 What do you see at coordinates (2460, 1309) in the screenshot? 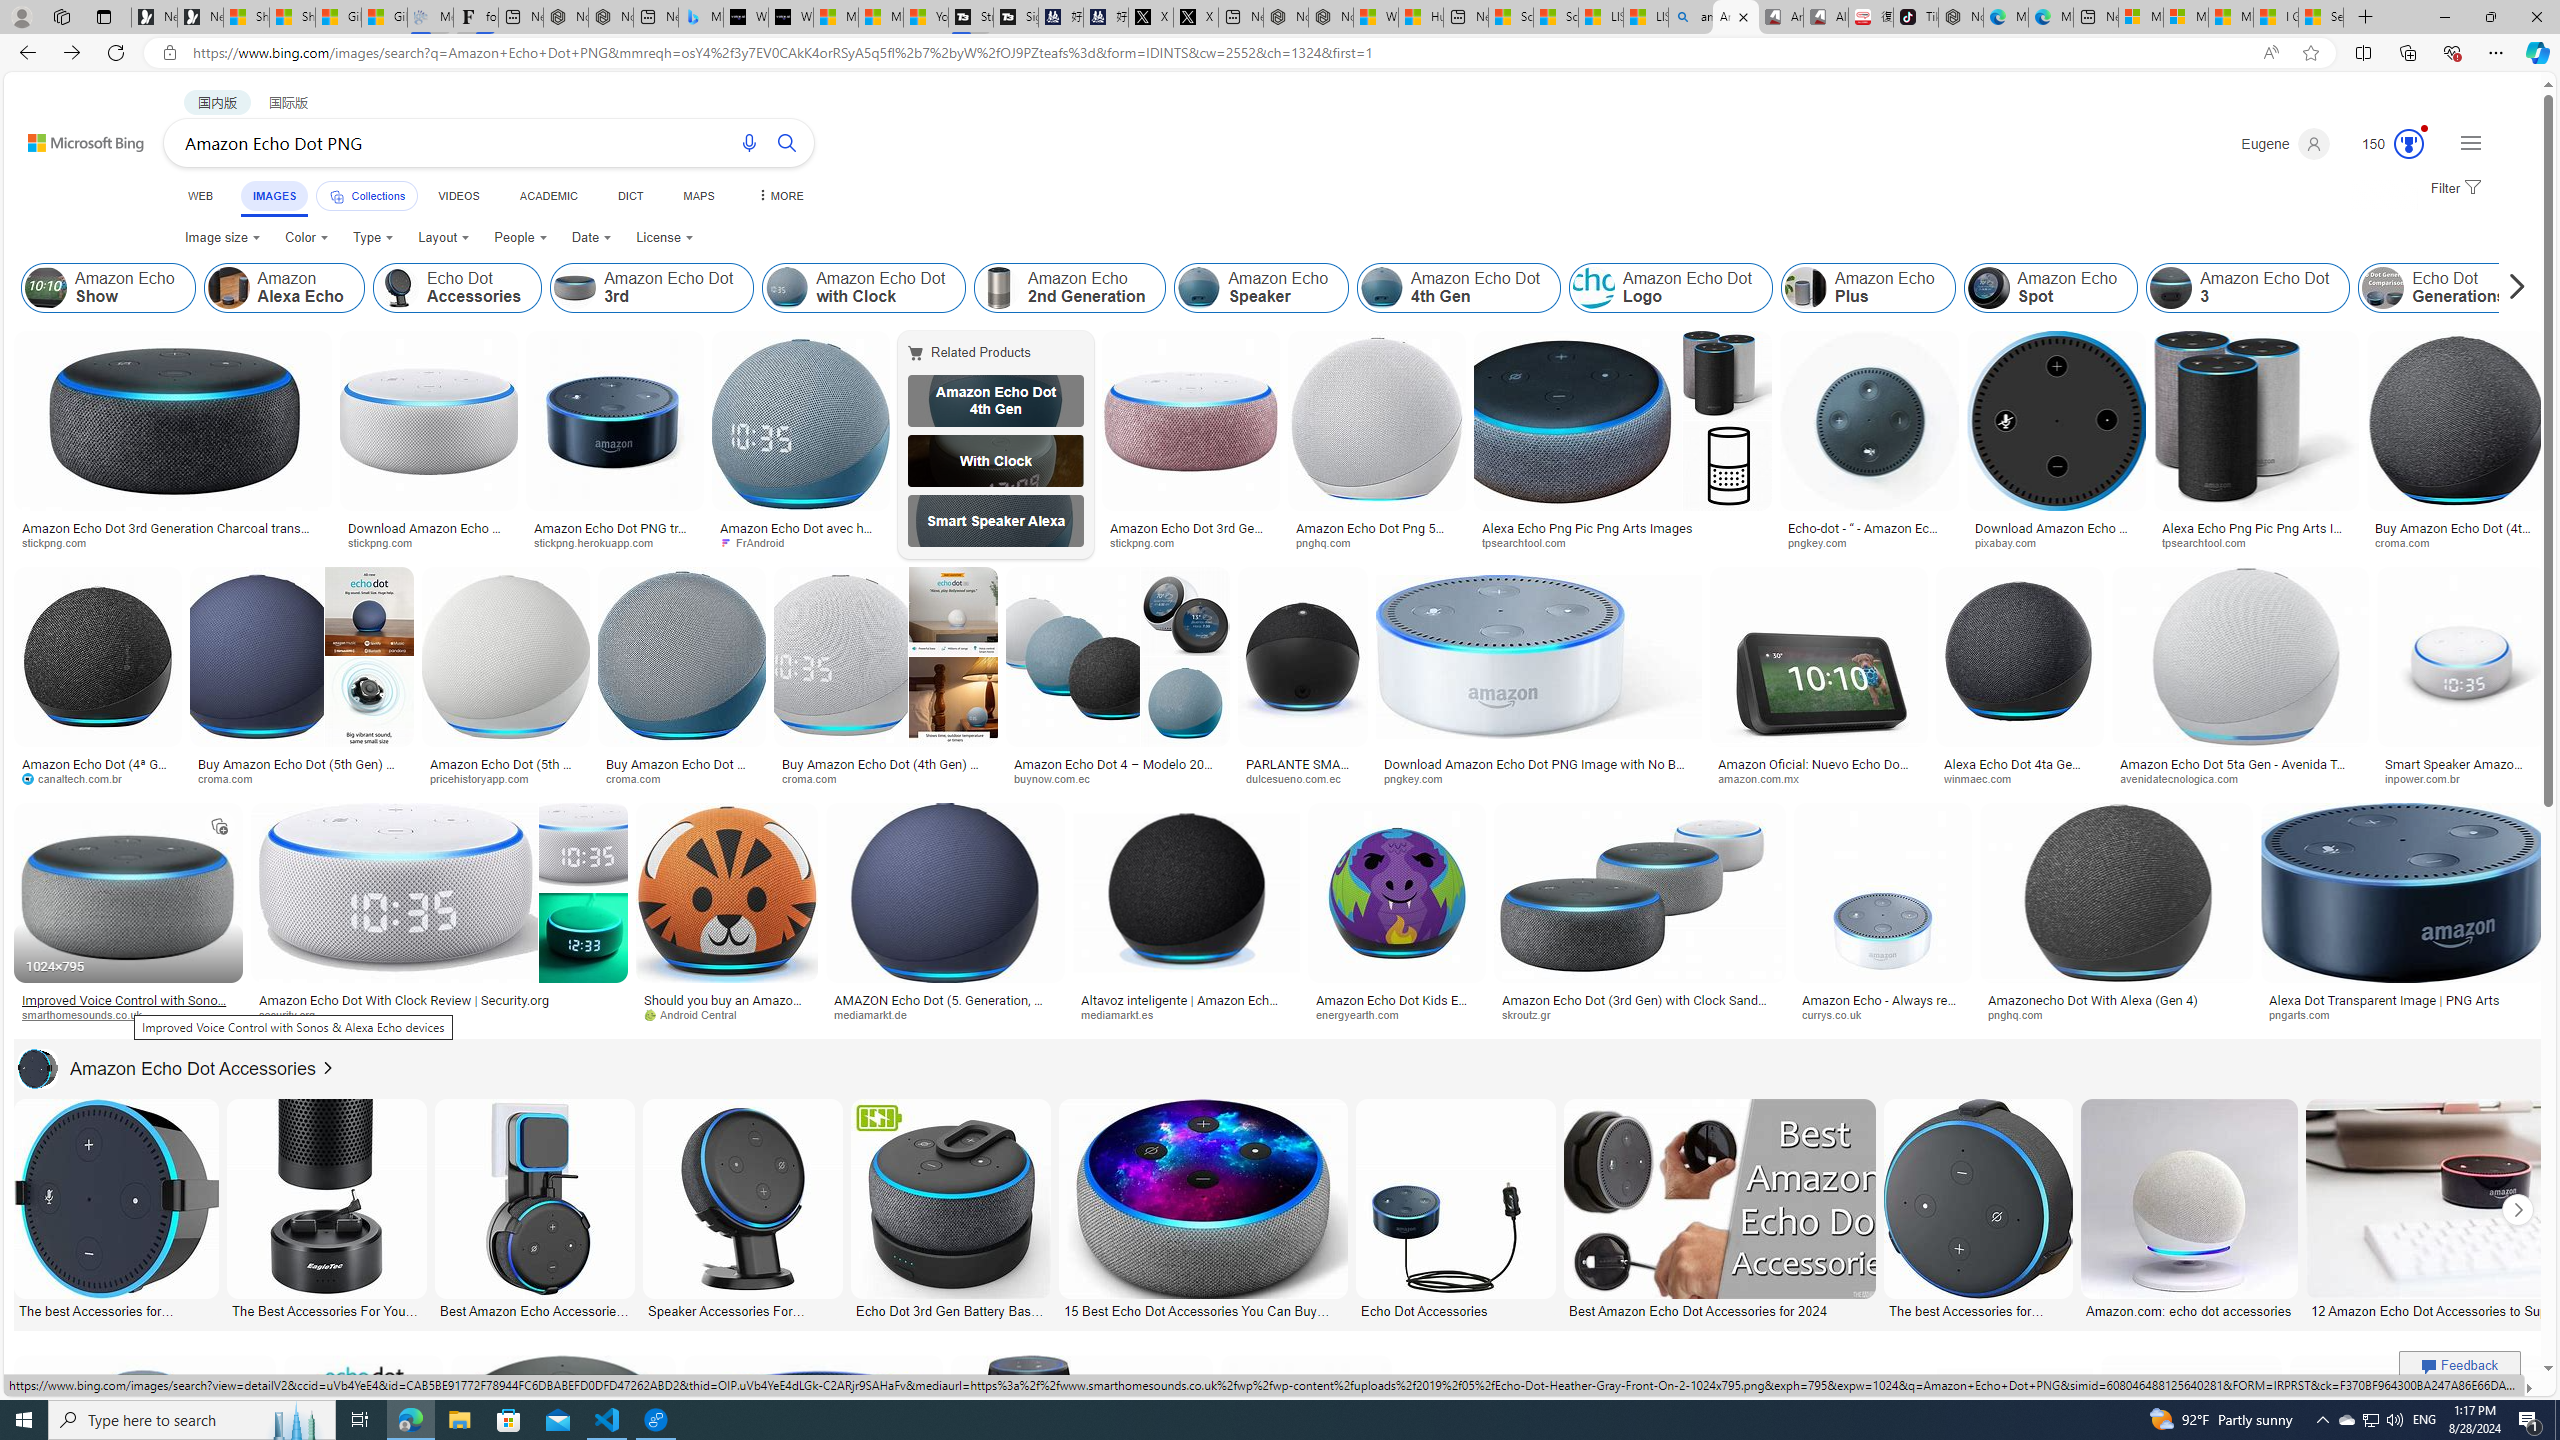
I see `12 Amazon Echo Dot Accessories to Supersize Your Device` at bounding box center [2460, 1309].